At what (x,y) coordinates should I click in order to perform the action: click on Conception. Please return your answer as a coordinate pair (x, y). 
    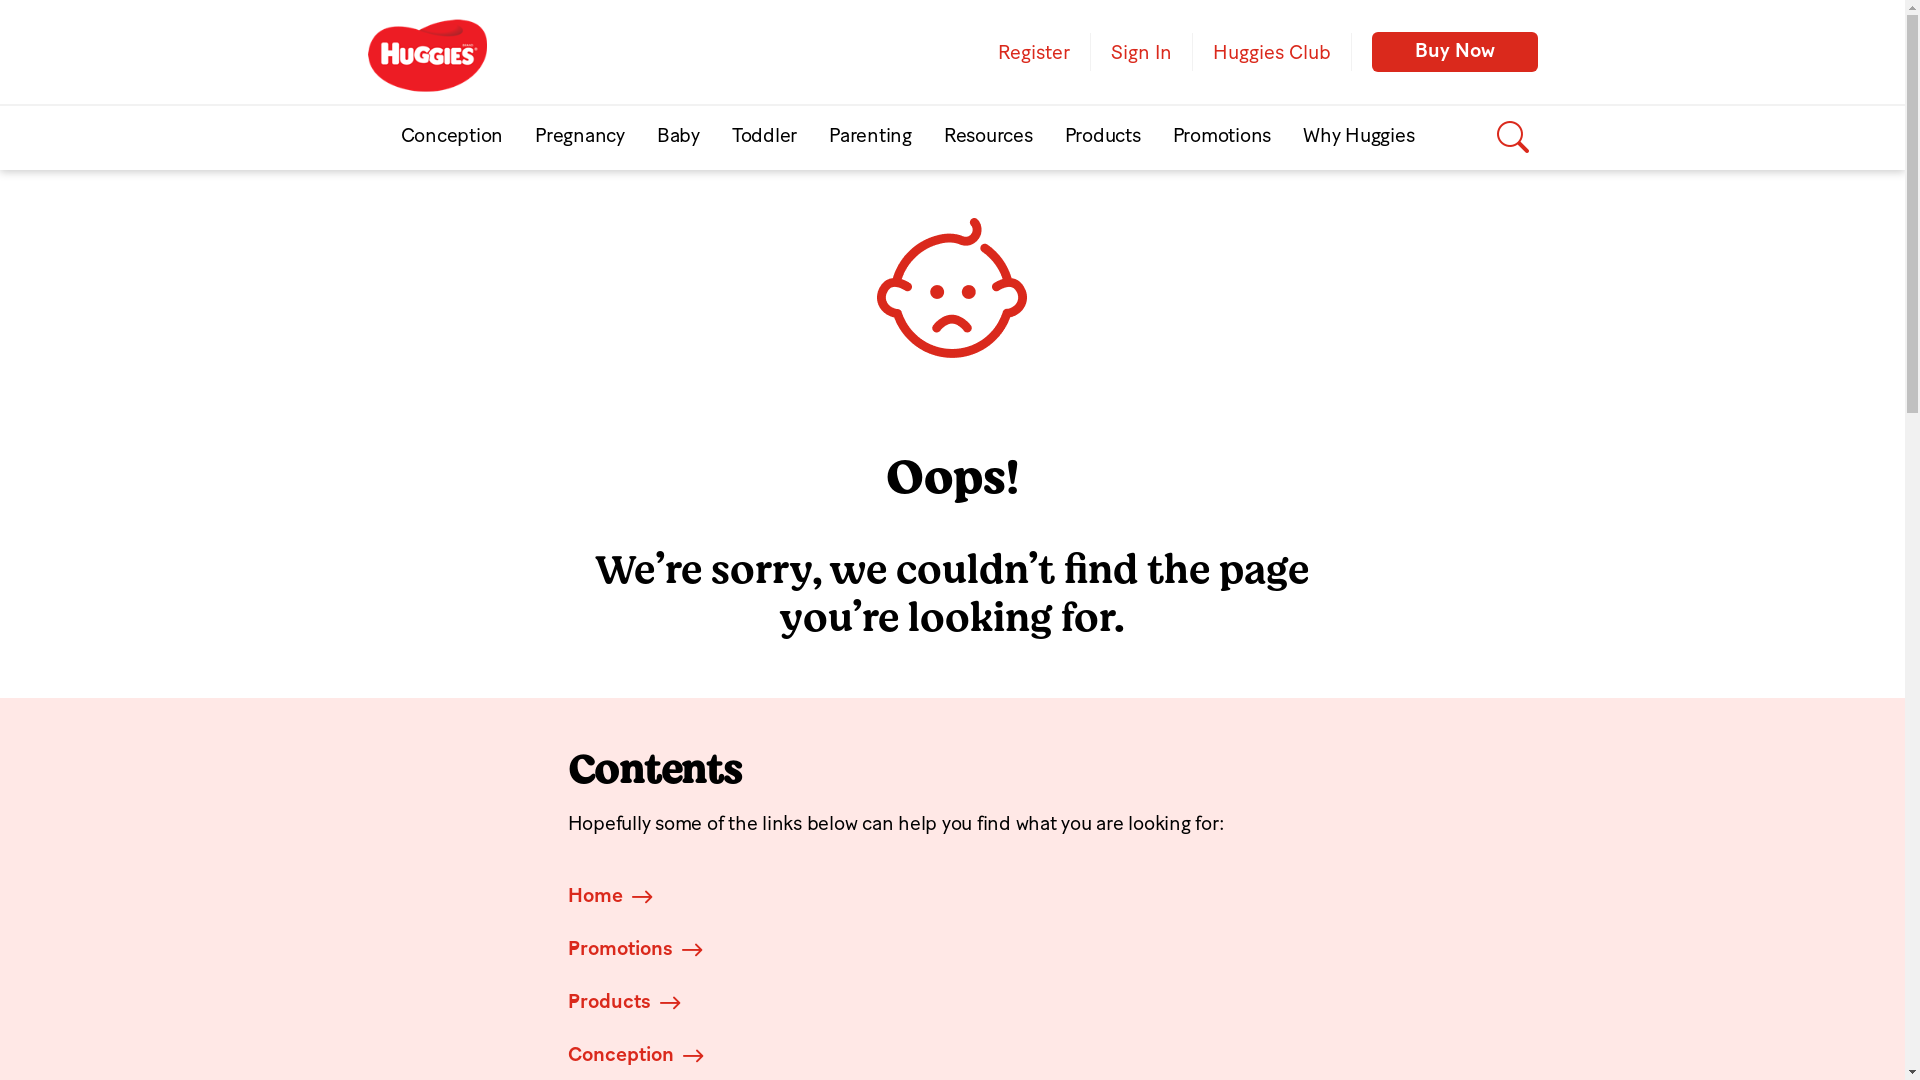
    Looking at the image, I should click on (452, 138).